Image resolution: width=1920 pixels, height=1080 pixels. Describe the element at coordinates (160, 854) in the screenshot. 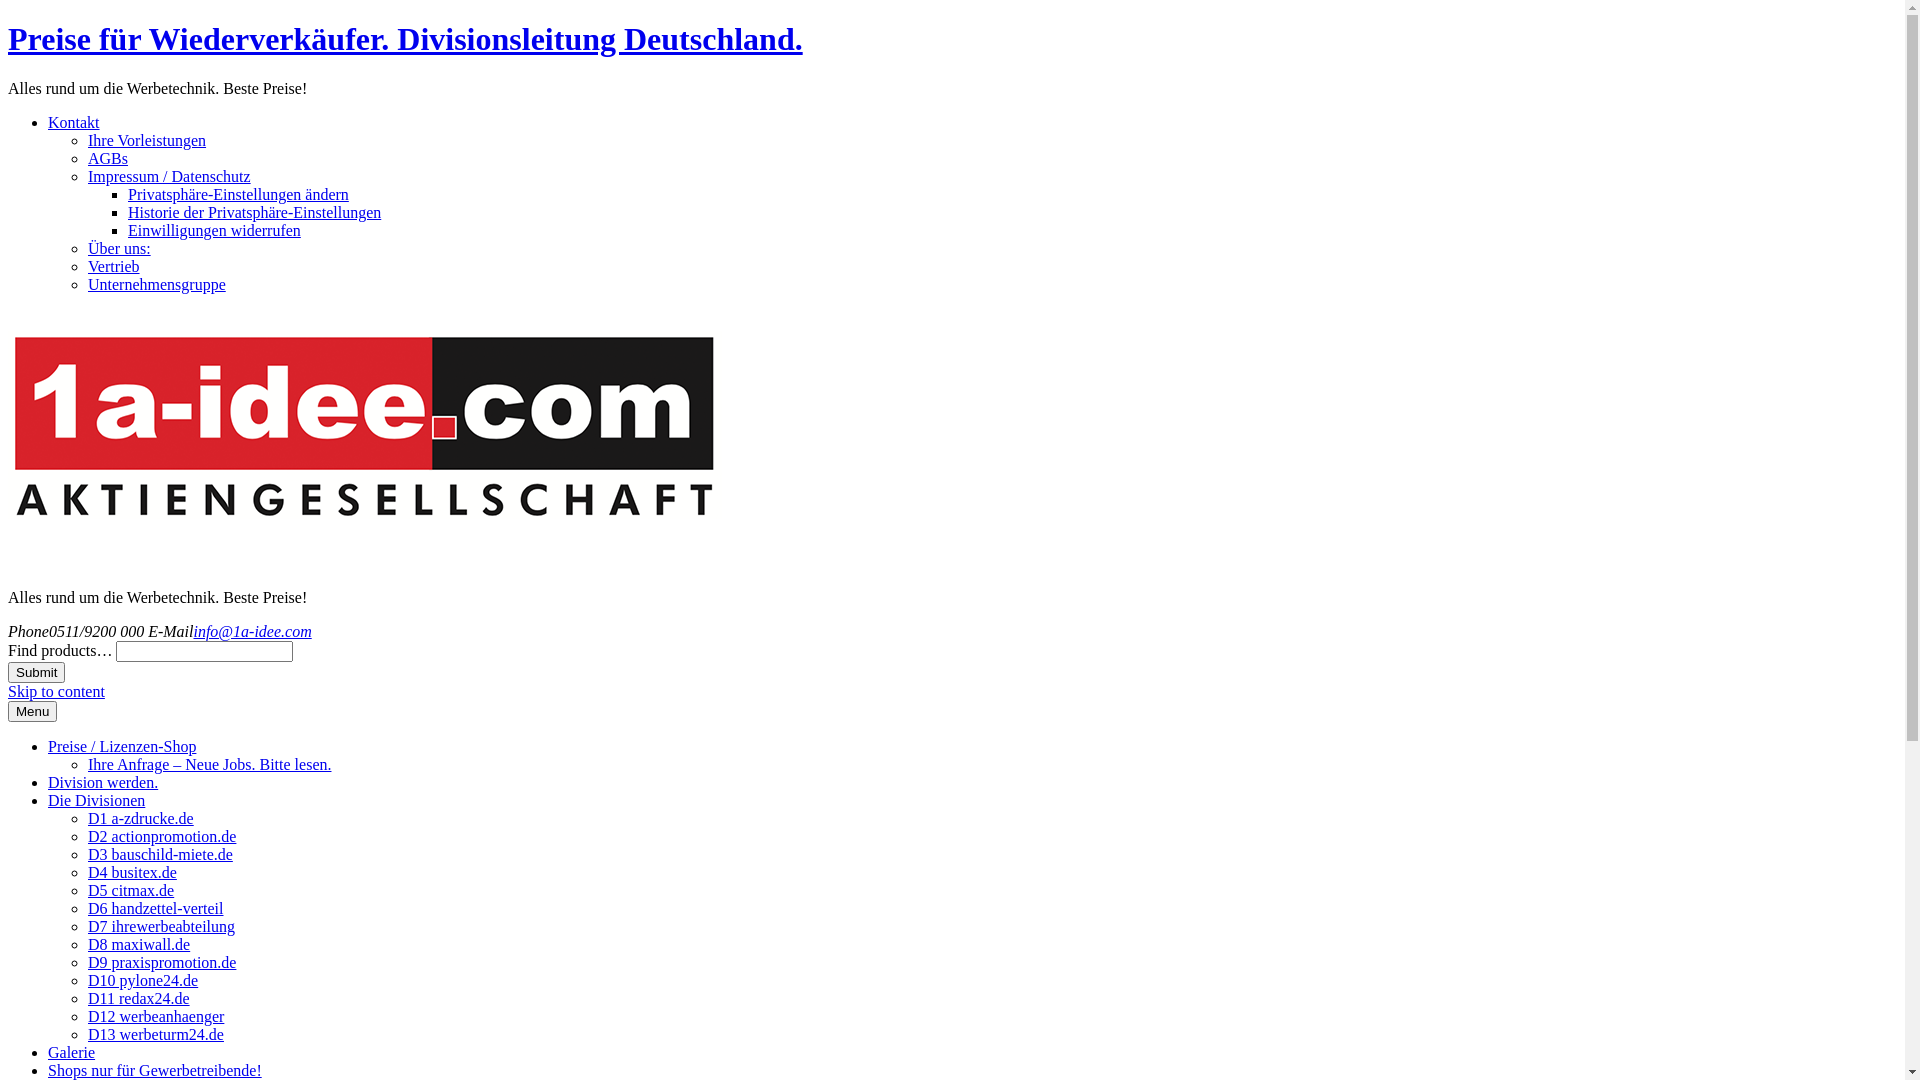

I see `D3 bauschild-miete.de` at that location.